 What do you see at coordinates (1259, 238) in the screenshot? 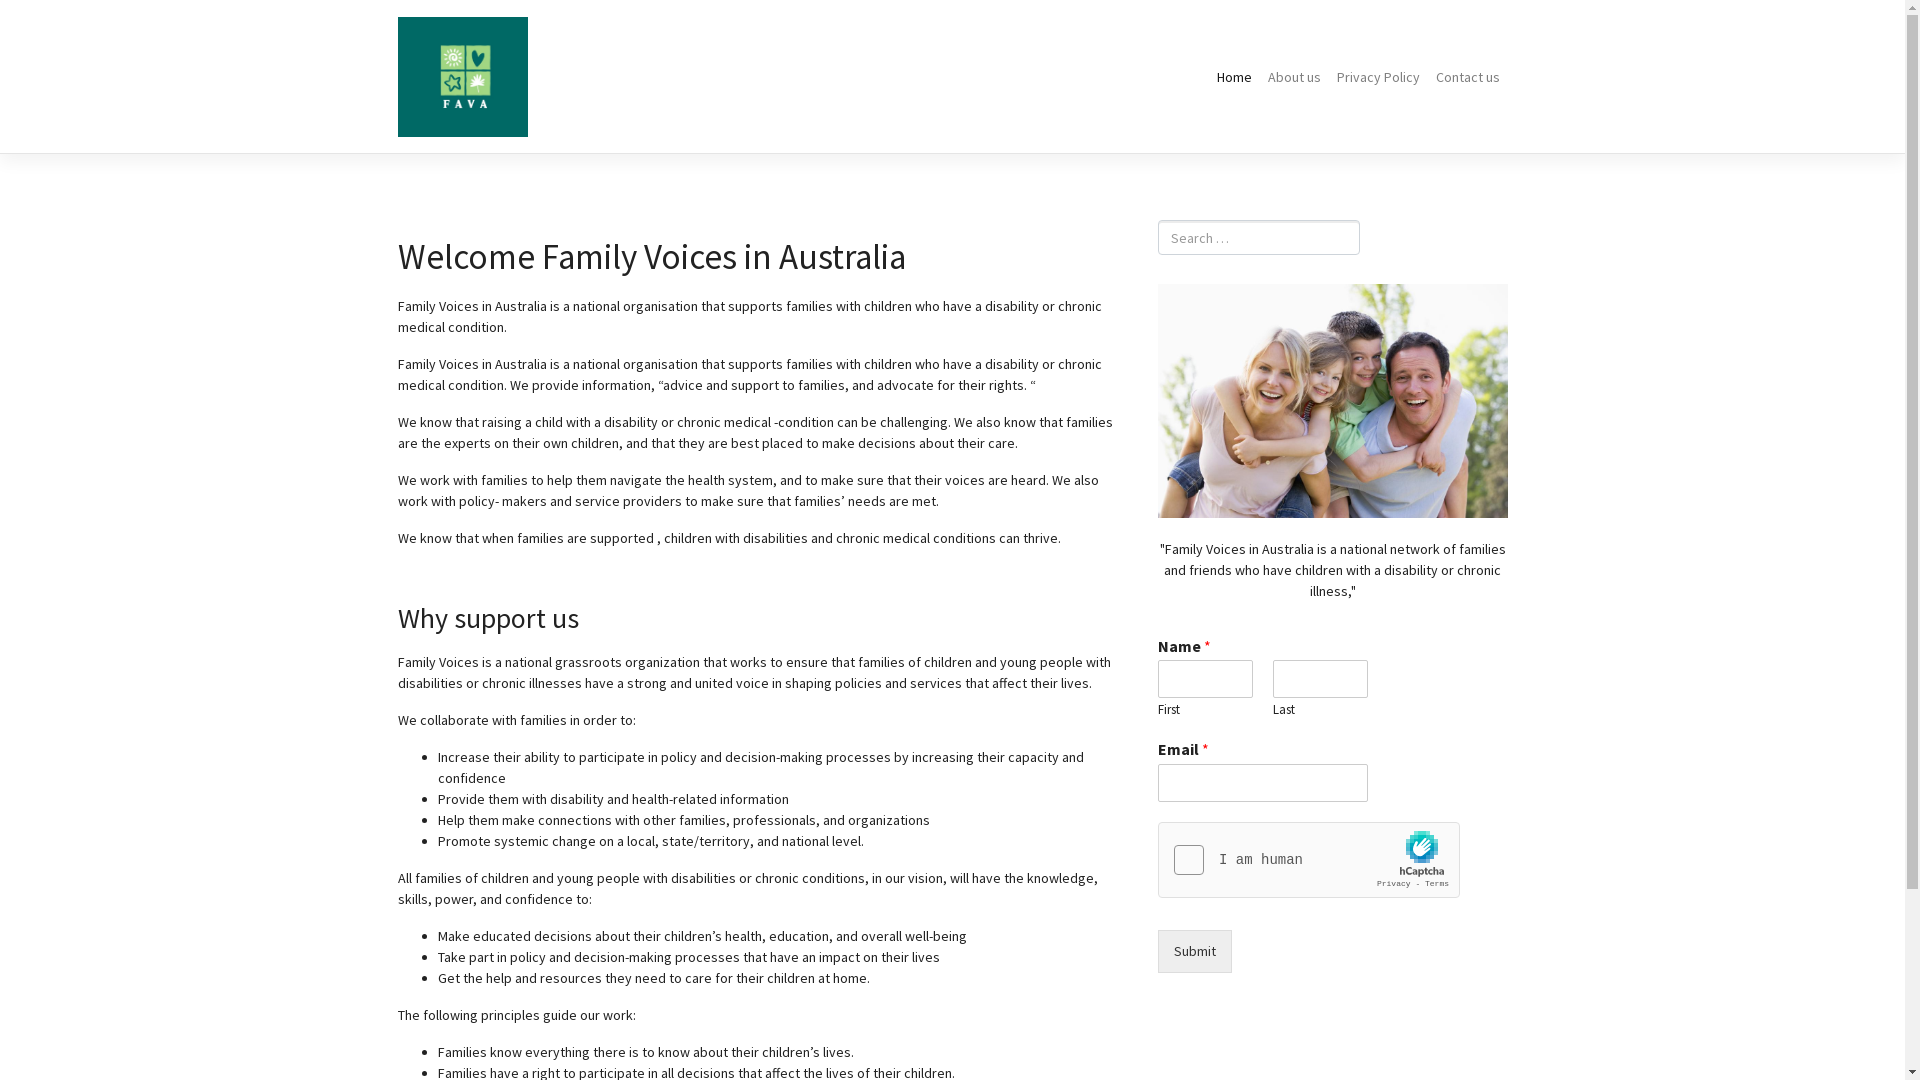
I see `Search for:` at bounding box center [1259, 238].